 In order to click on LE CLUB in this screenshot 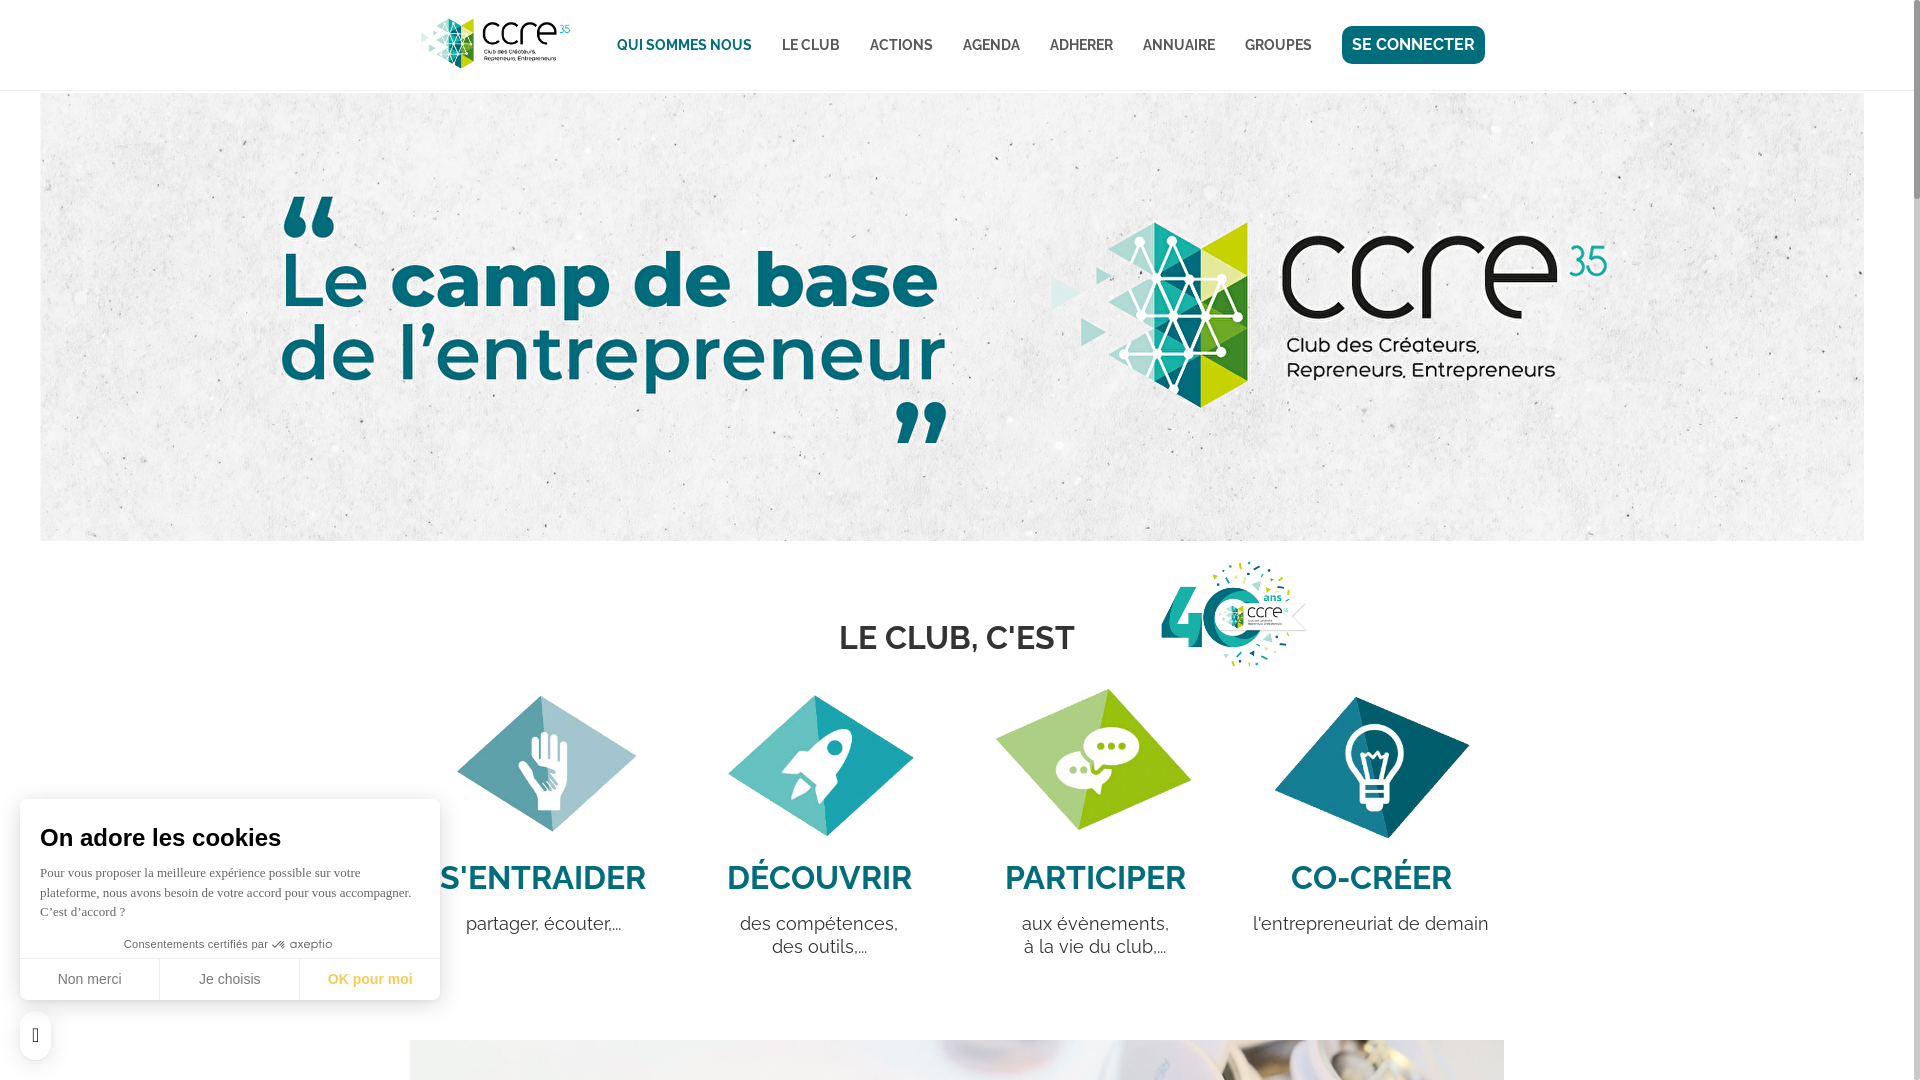, I will do `click(810, 45)`.